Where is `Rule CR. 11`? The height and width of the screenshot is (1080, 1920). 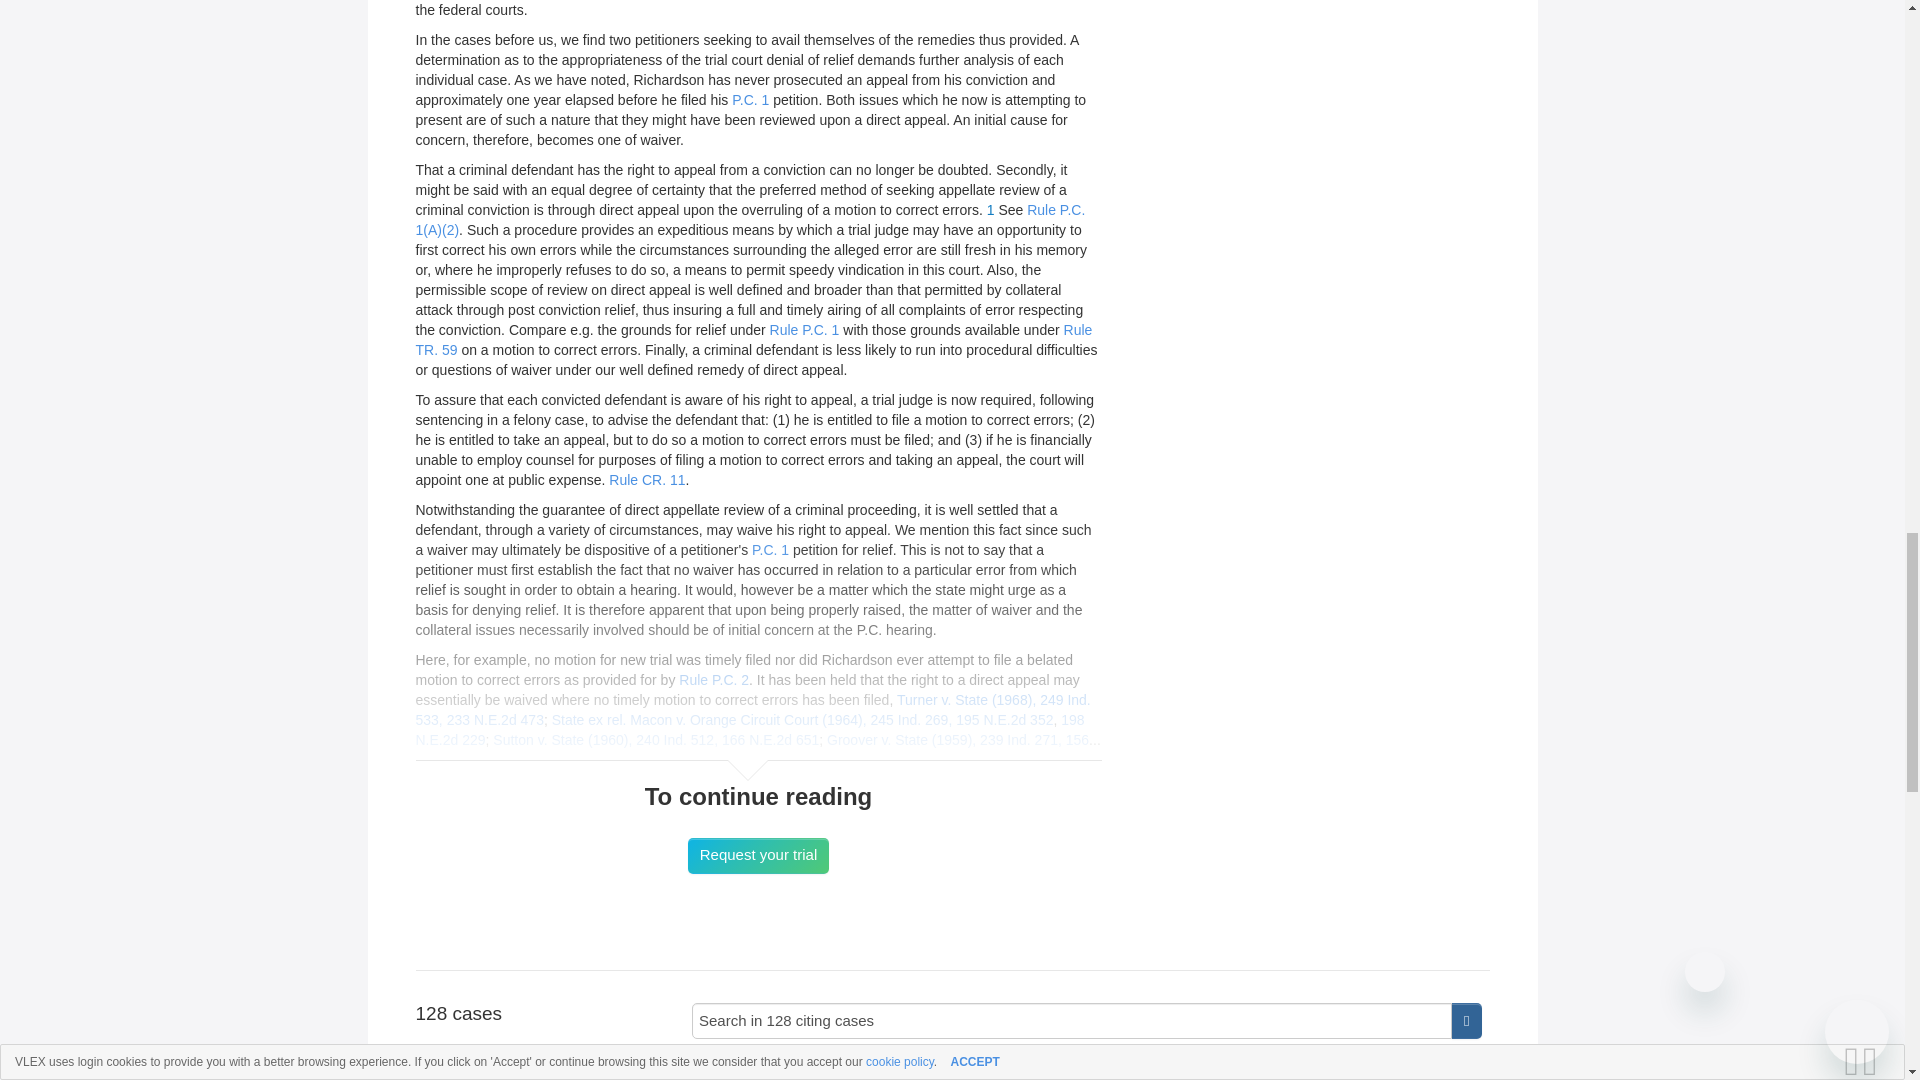 Rule CR. 11 is located at coordinates (646, 480).